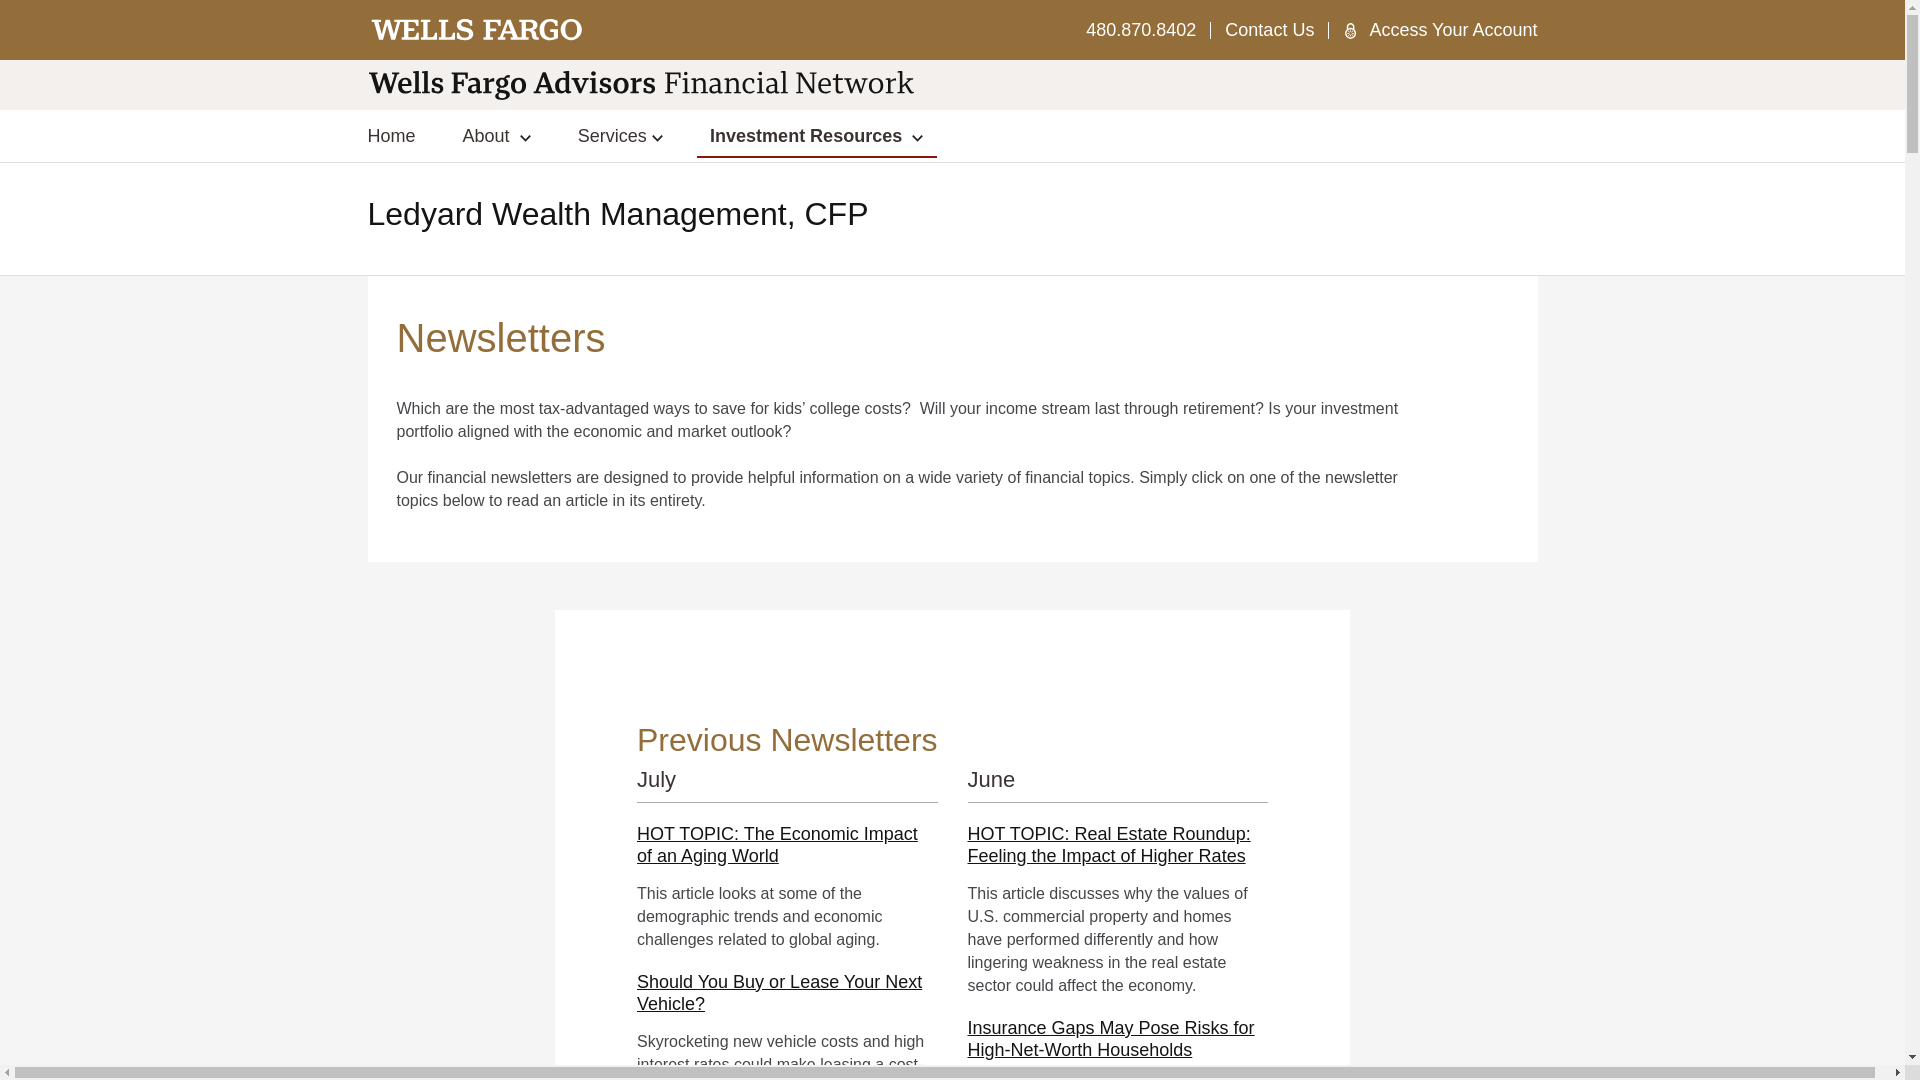  I want to click on Wells Fargo Advisors Home, so click(478, 30).